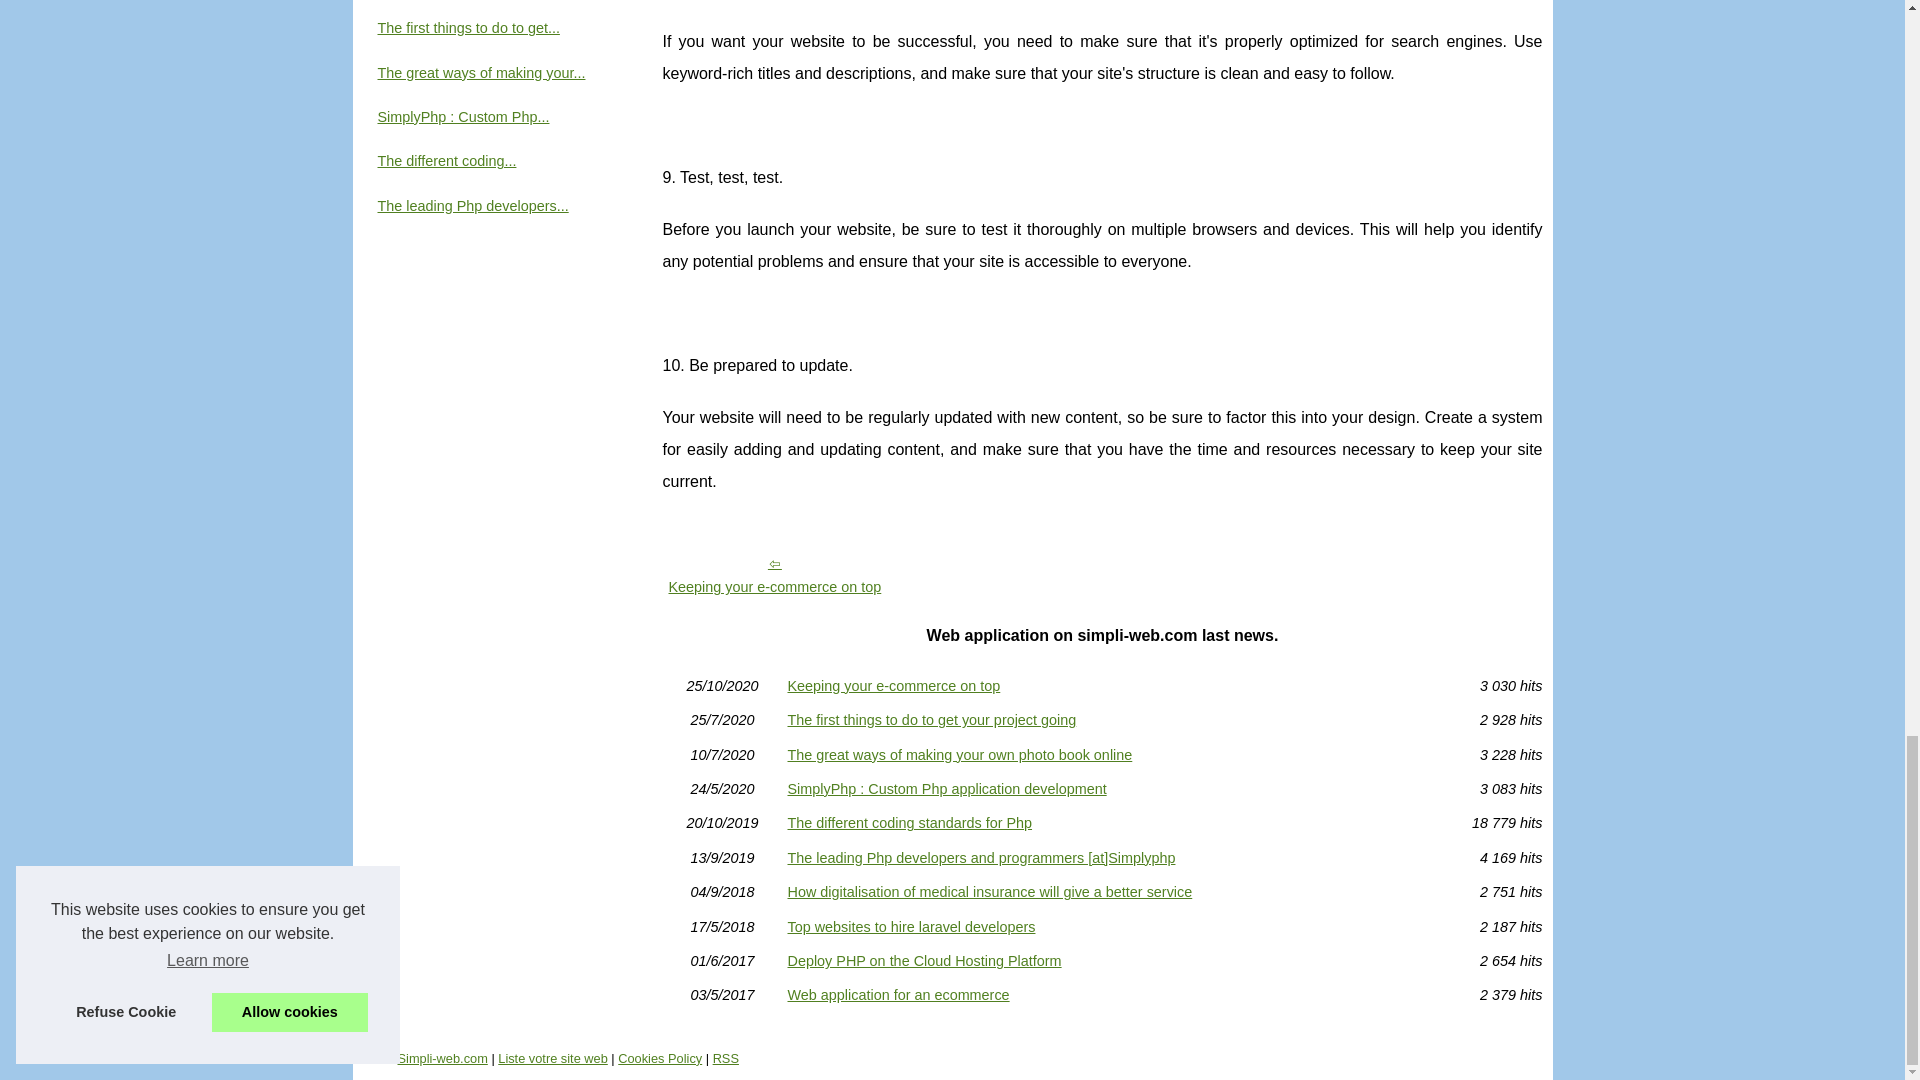 Image resolution: width=1920 pixels, height=1080 pixels. What do you see at coordinates (1102, 686) in the screenshot?
I see `Keeping your e-commerce on top` at bounding box center [1102, 686].